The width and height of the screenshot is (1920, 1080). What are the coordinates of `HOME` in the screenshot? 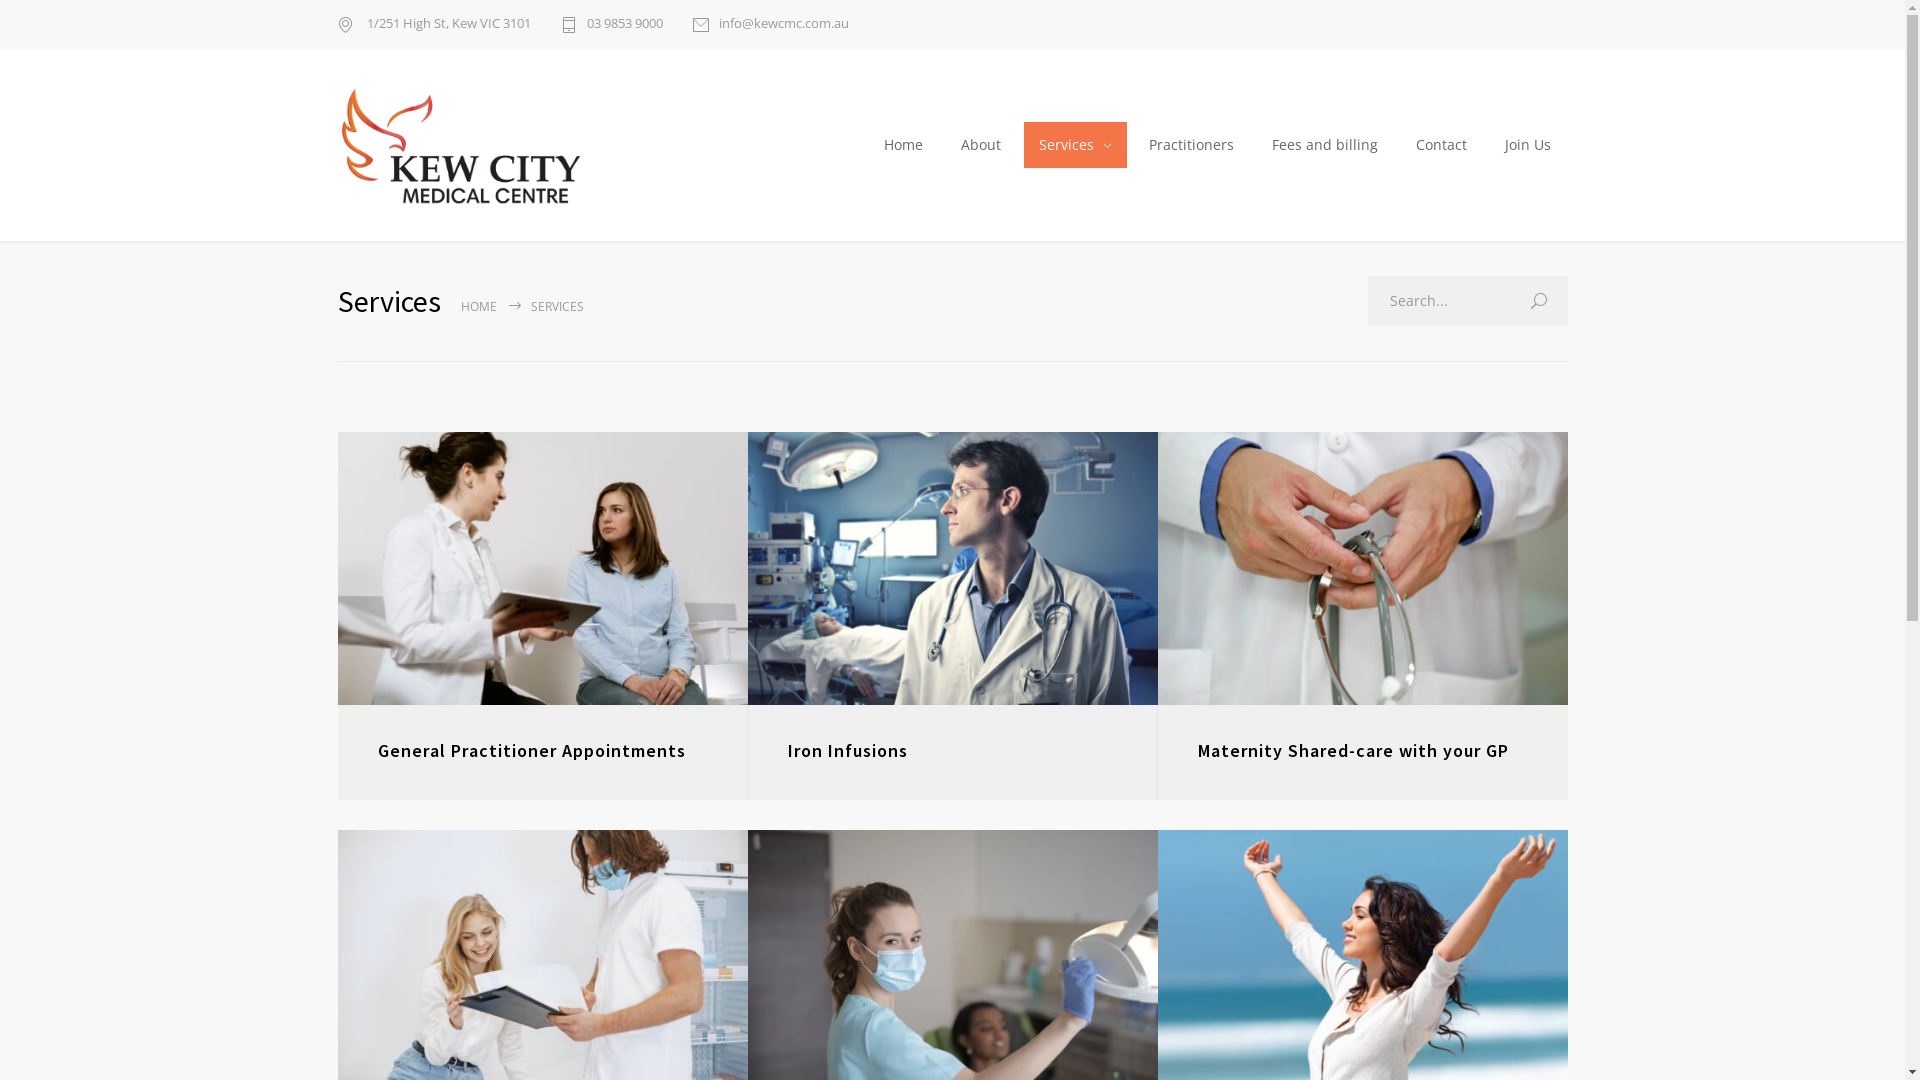 It's located at (478, 306).